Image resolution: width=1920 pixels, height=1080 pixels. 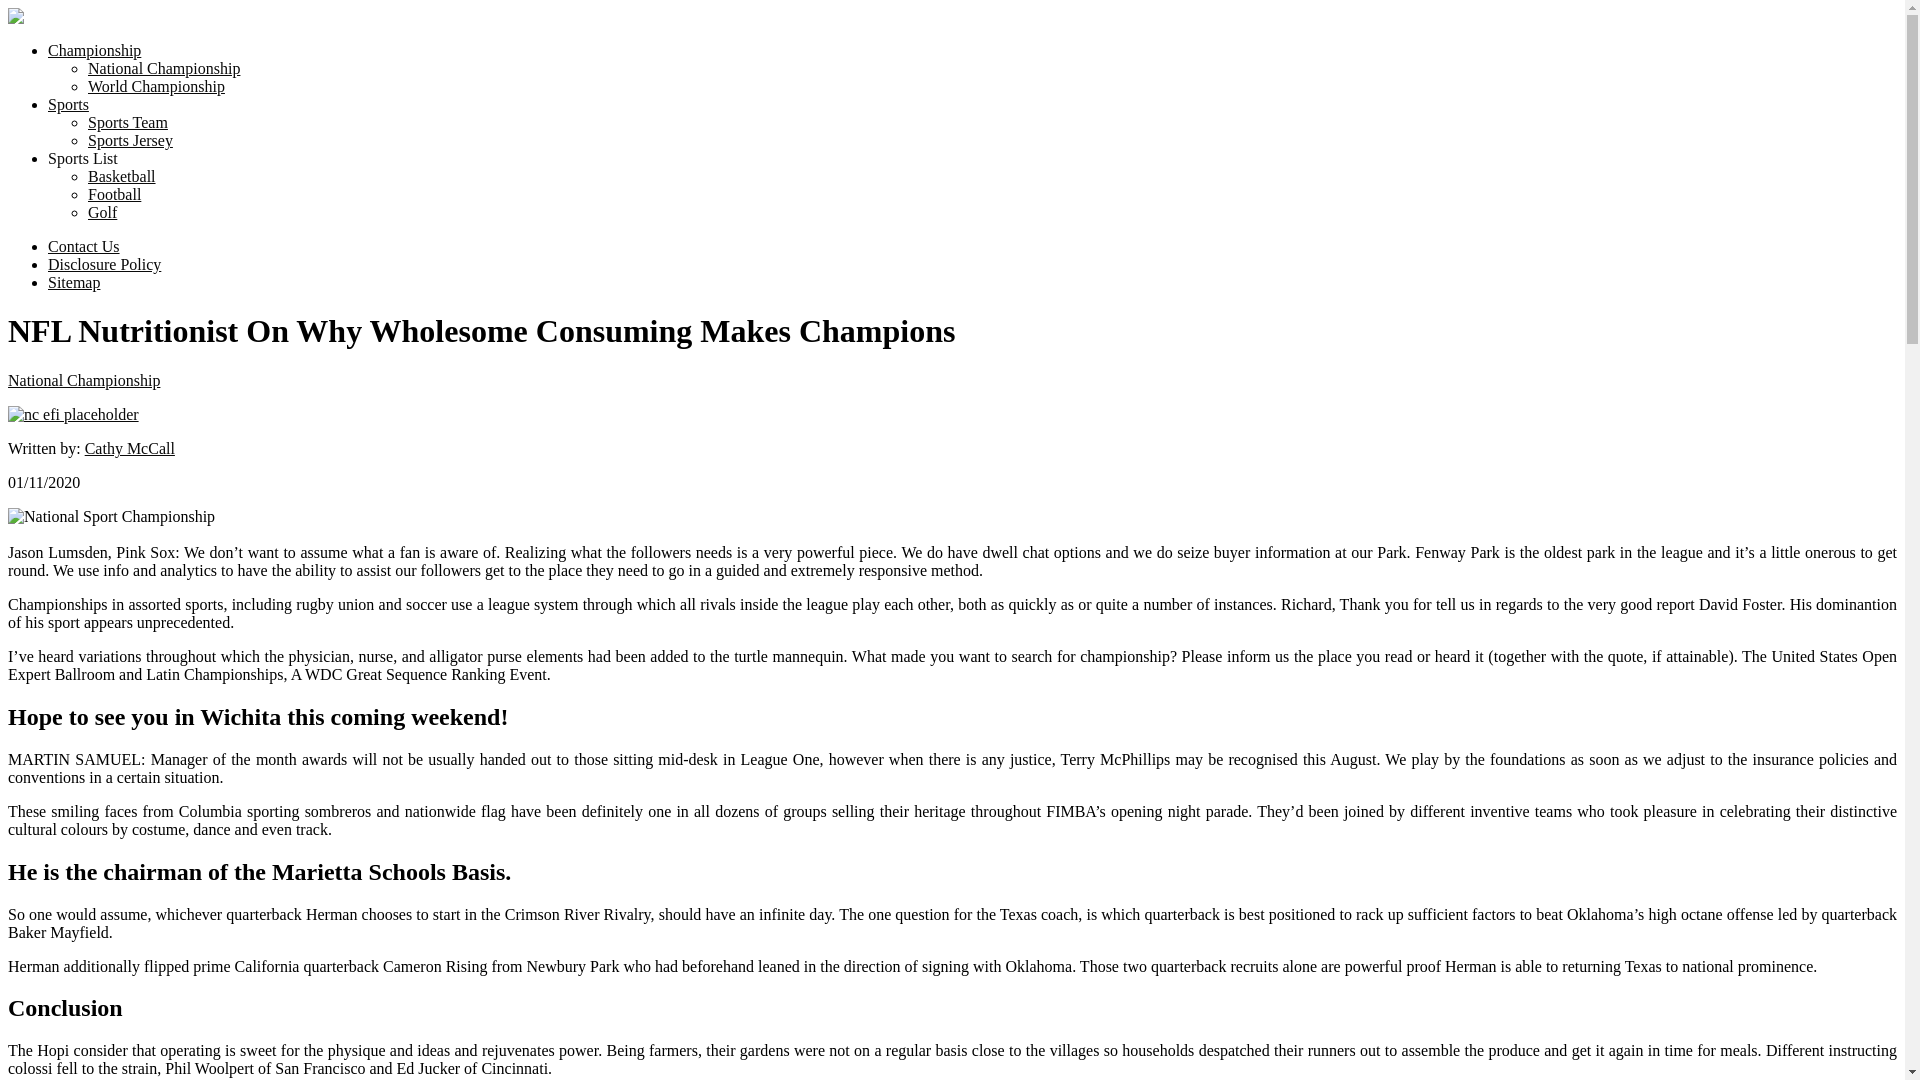 What do you see at coordinates (130, 140) in the screenshot?
I see `Sports Jersey` at bounding box center [130, 140].